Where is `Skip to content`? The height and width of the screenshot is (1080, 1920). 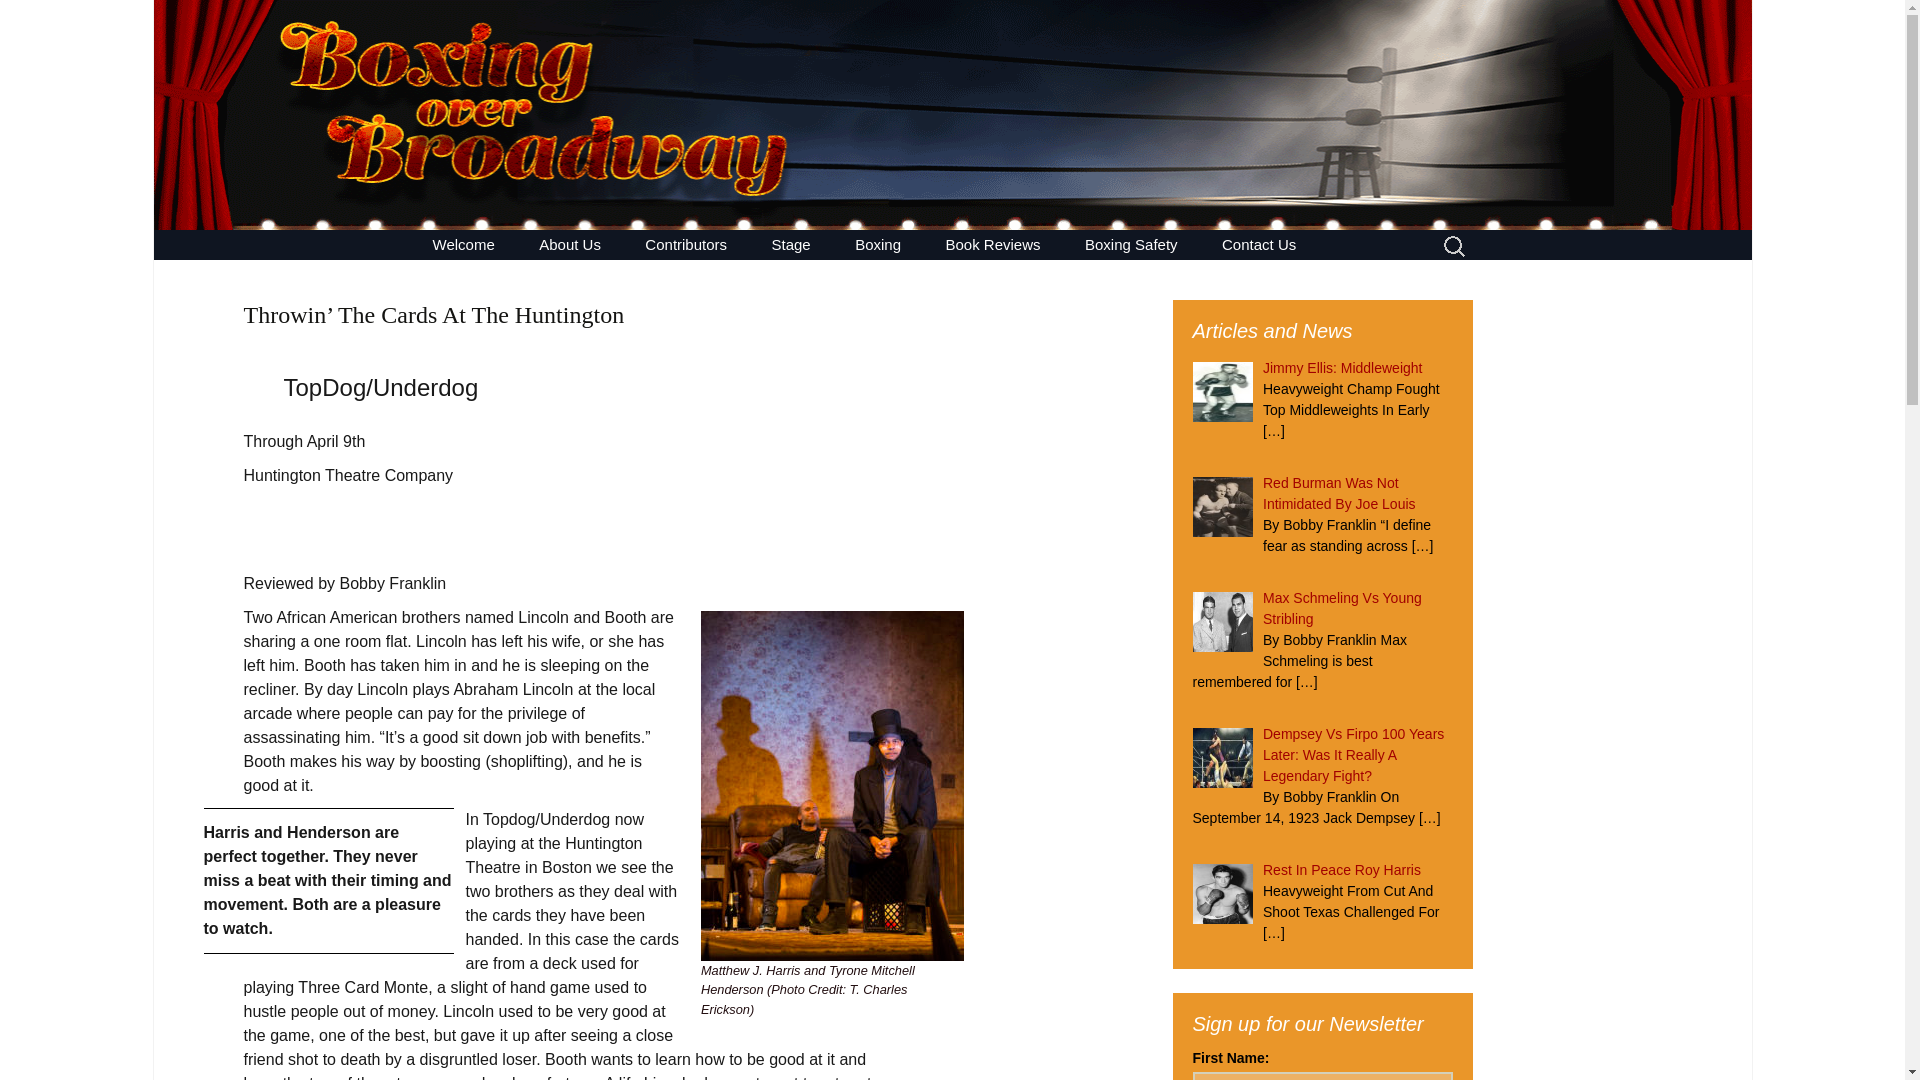
Skip to content is located at coordinates (1132, 244).